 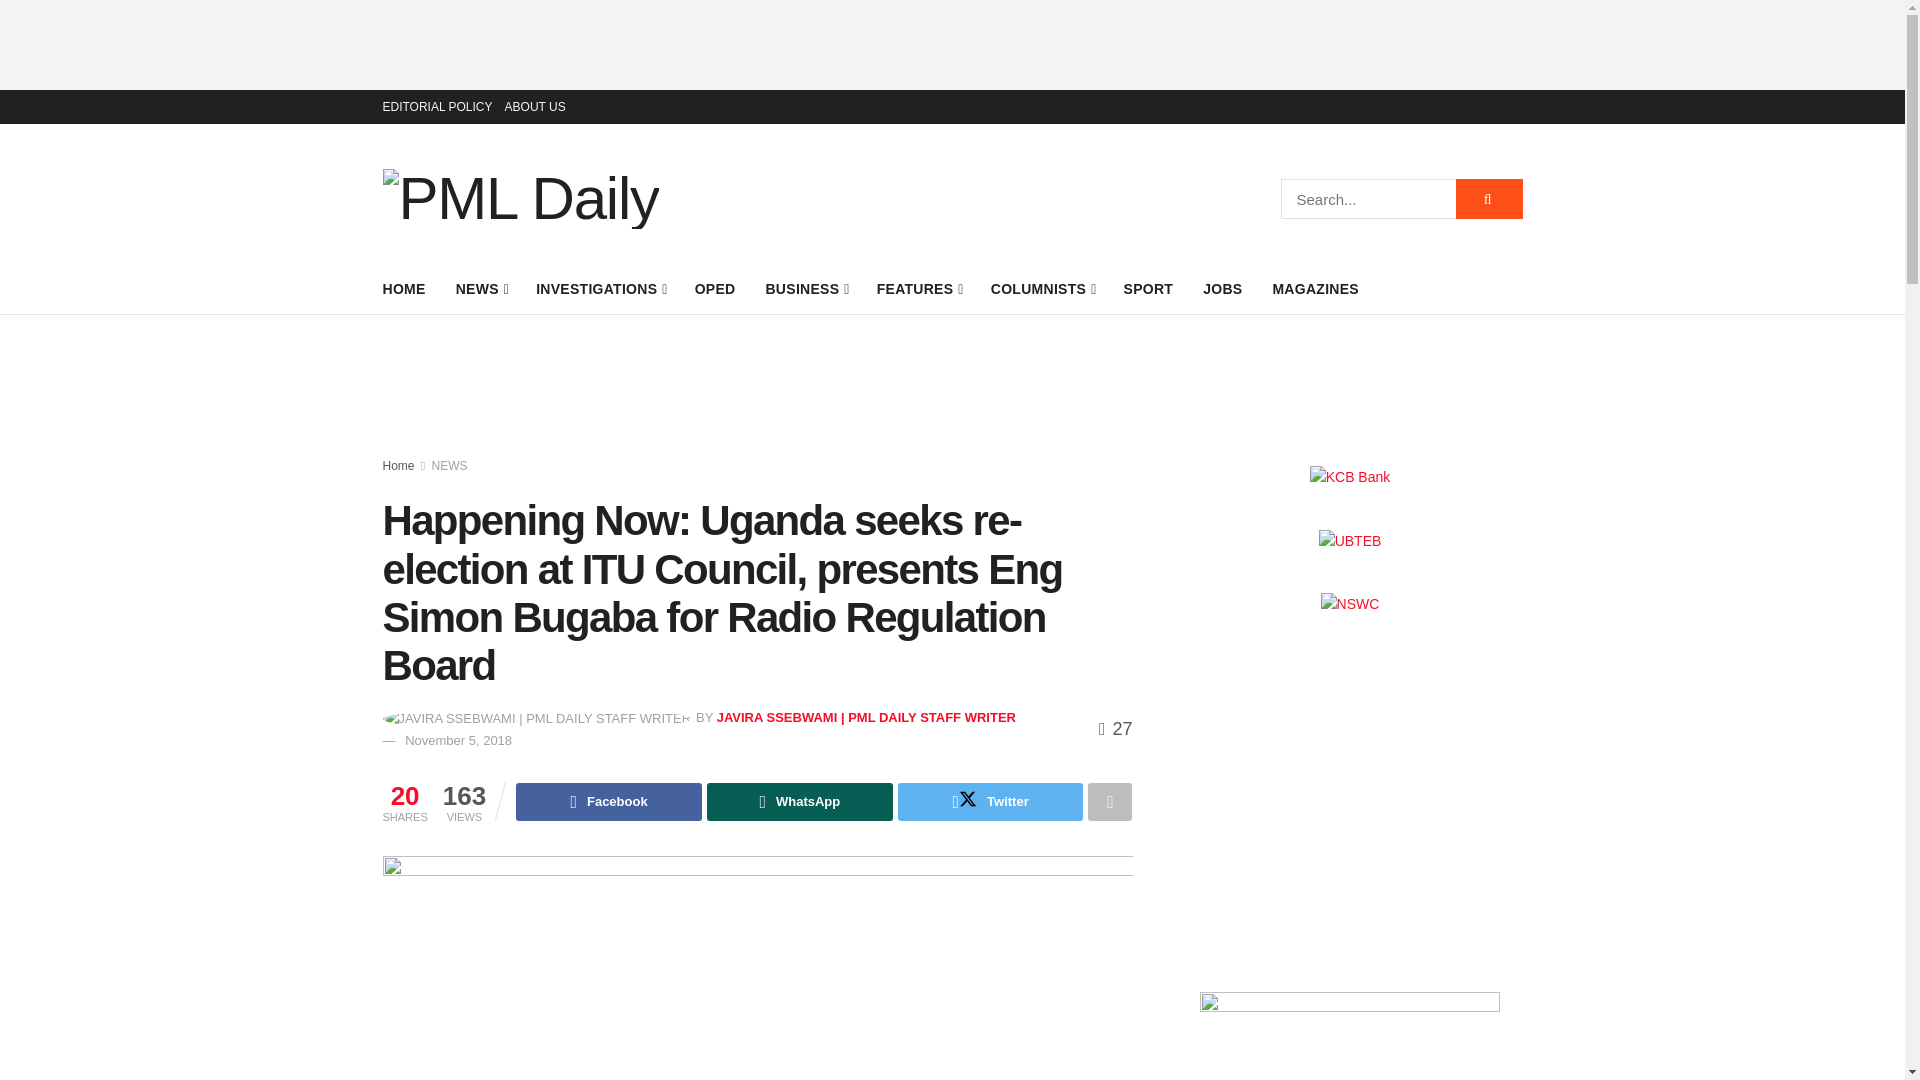 I want to click on MAGAZINES, so click(x=1315, y=289).